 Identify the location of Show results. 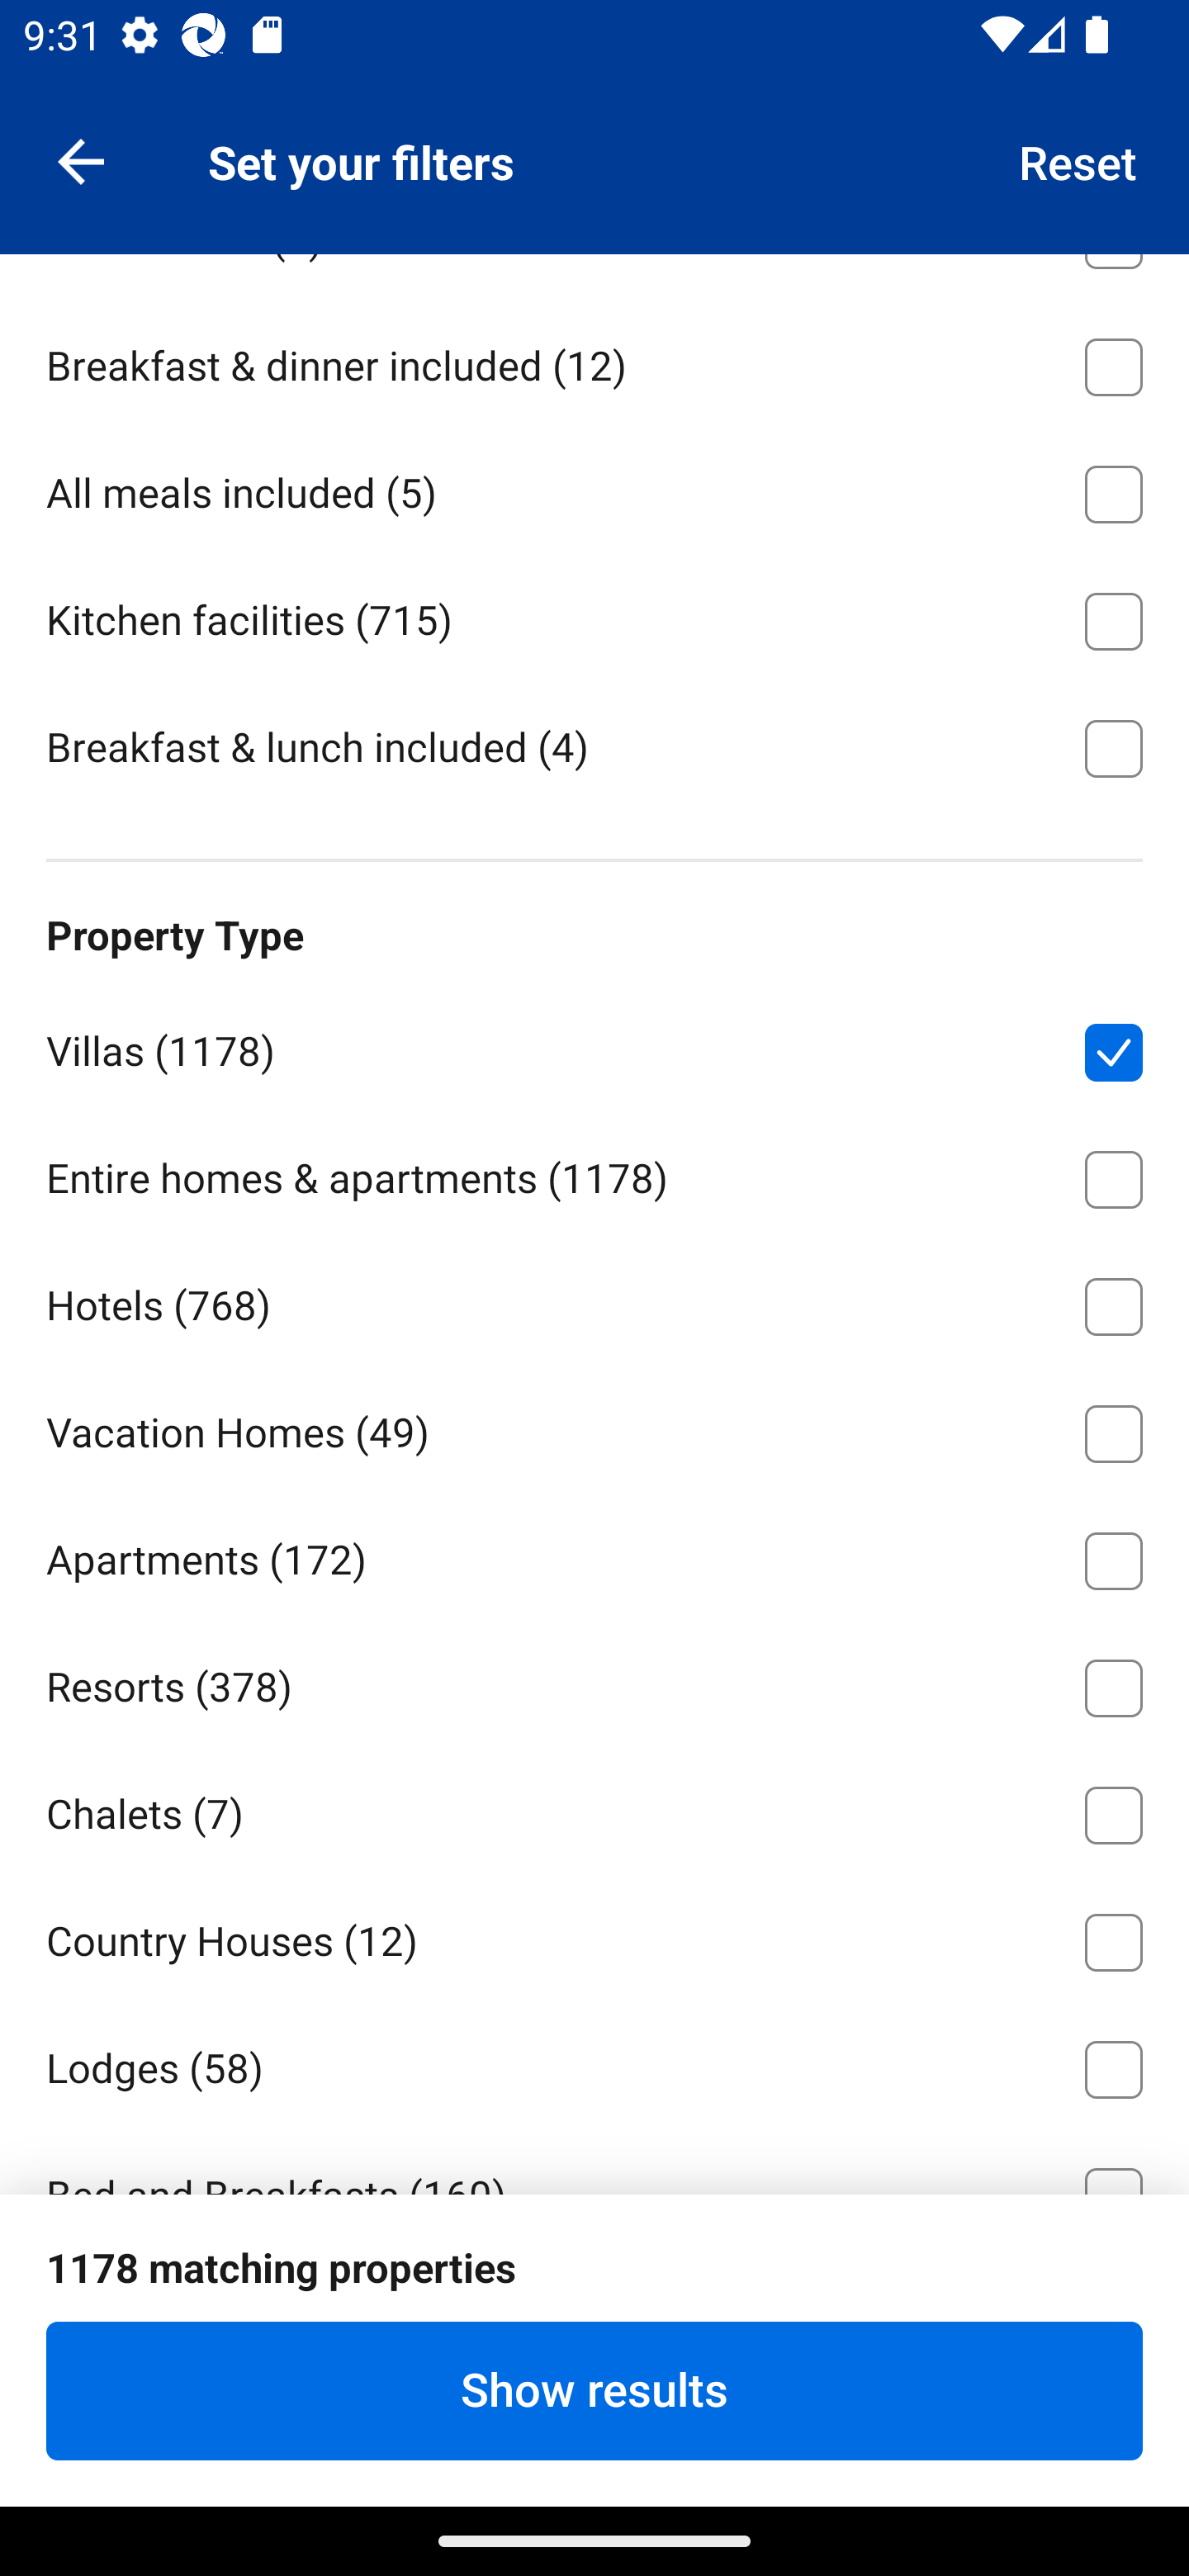
(594, 2390).